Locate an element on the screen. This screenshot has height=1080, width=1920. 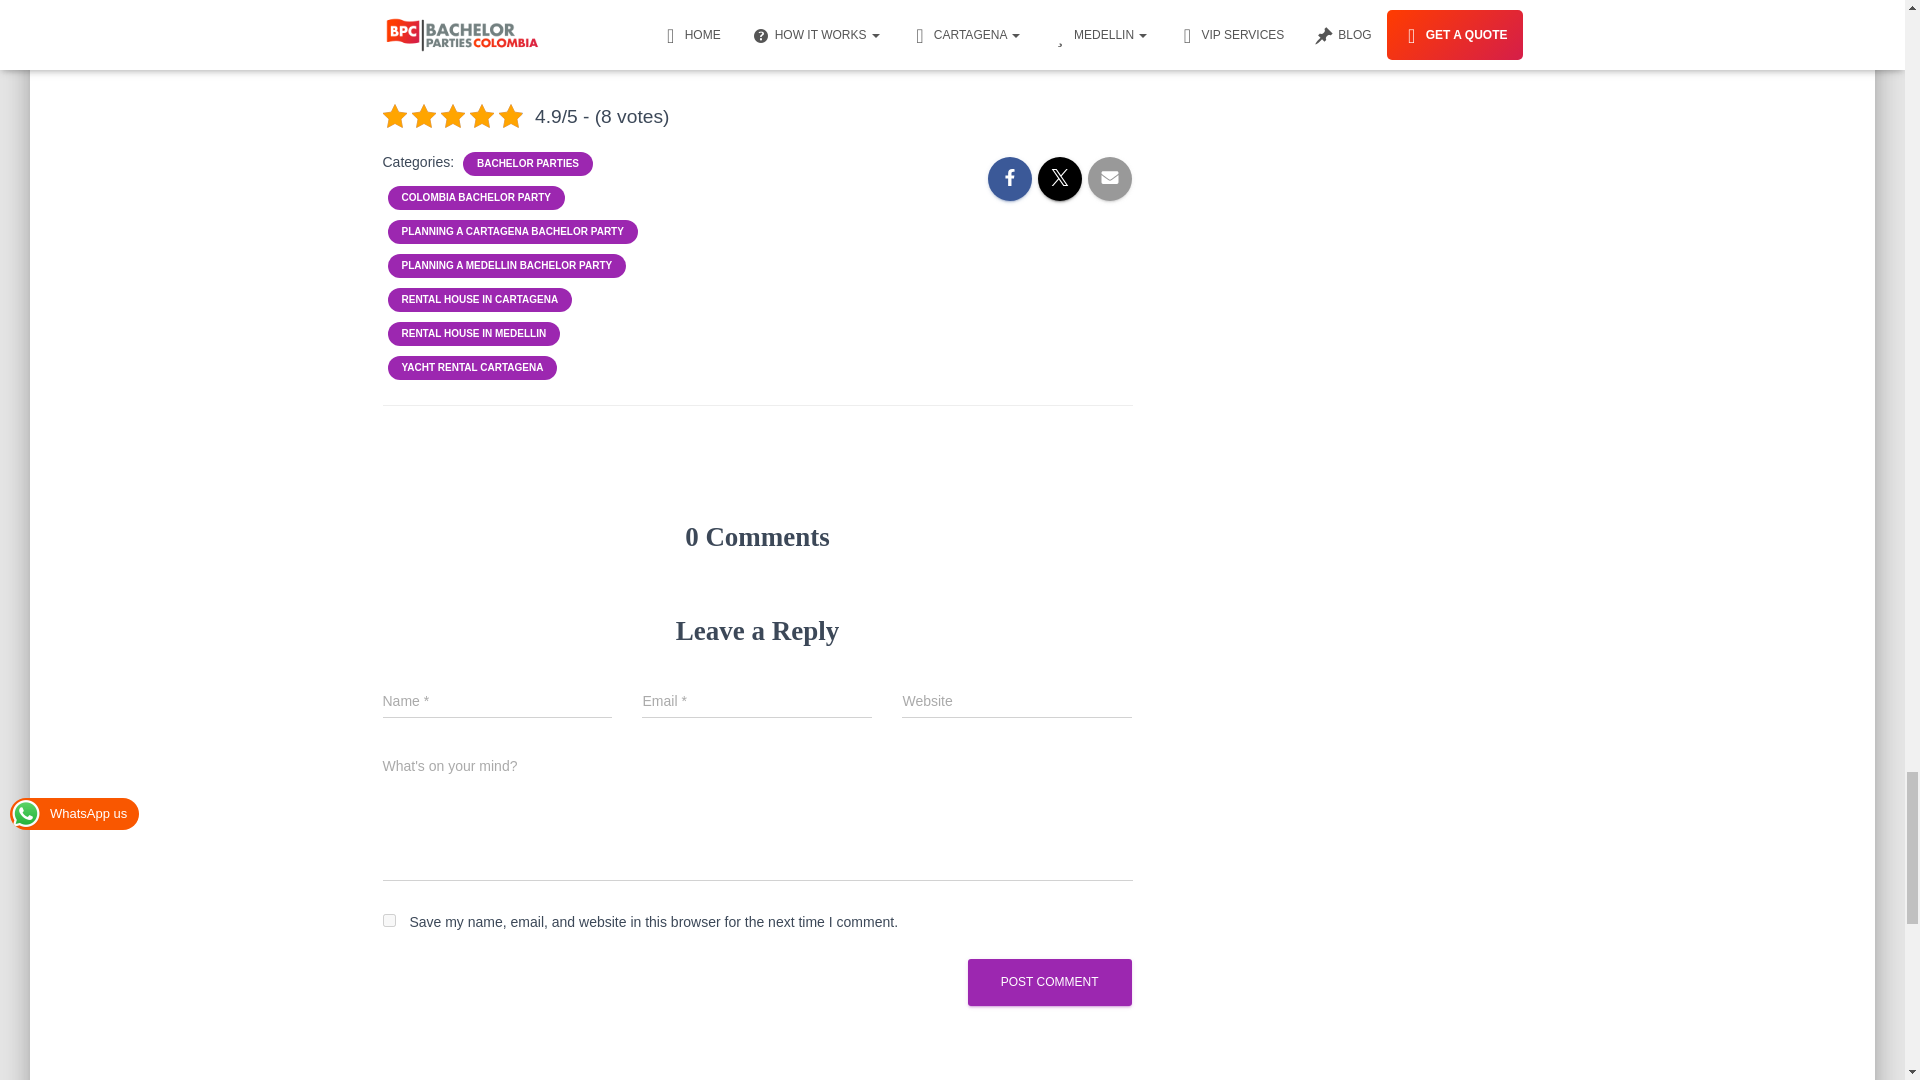
YACHT RENTAL CARTAGENA is located at coordinates (472, 367).